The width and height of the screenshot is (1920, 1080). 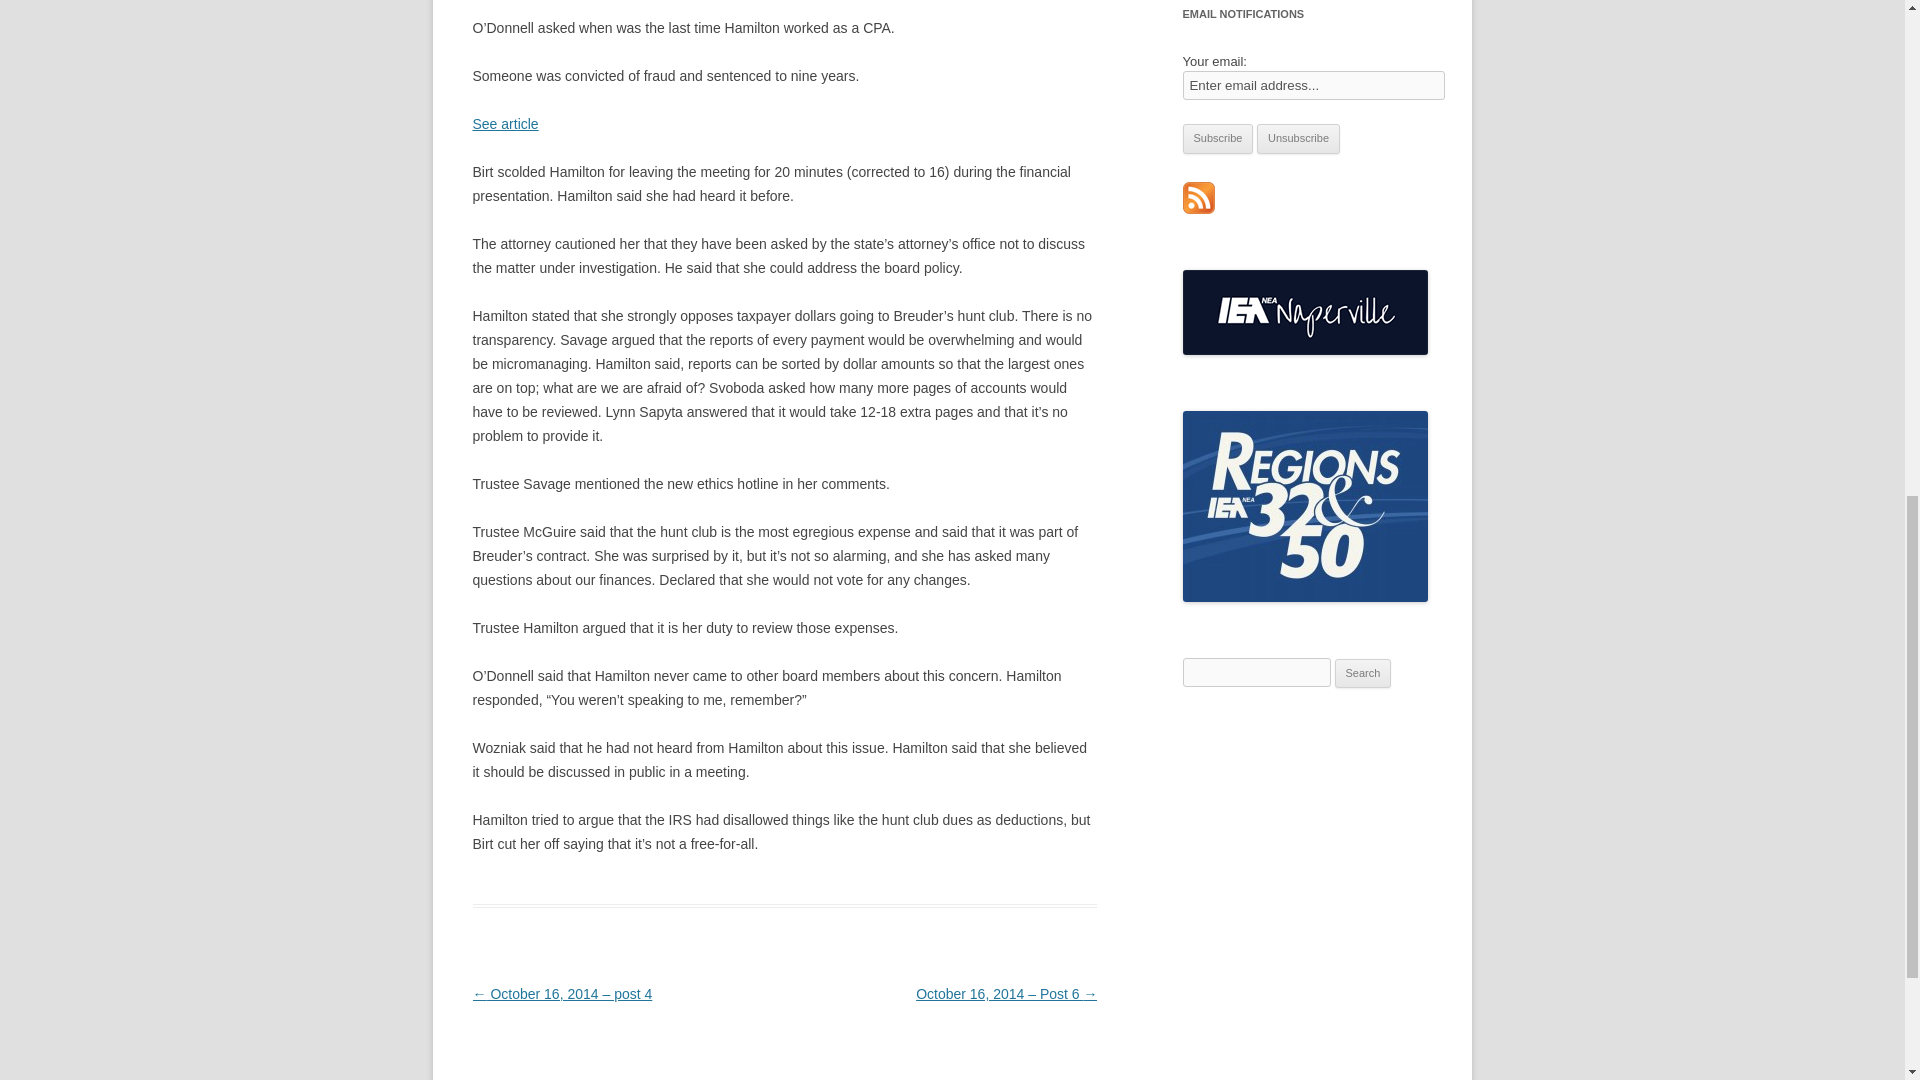 I want to click on Subscribe, so click(x=1218, y=139).